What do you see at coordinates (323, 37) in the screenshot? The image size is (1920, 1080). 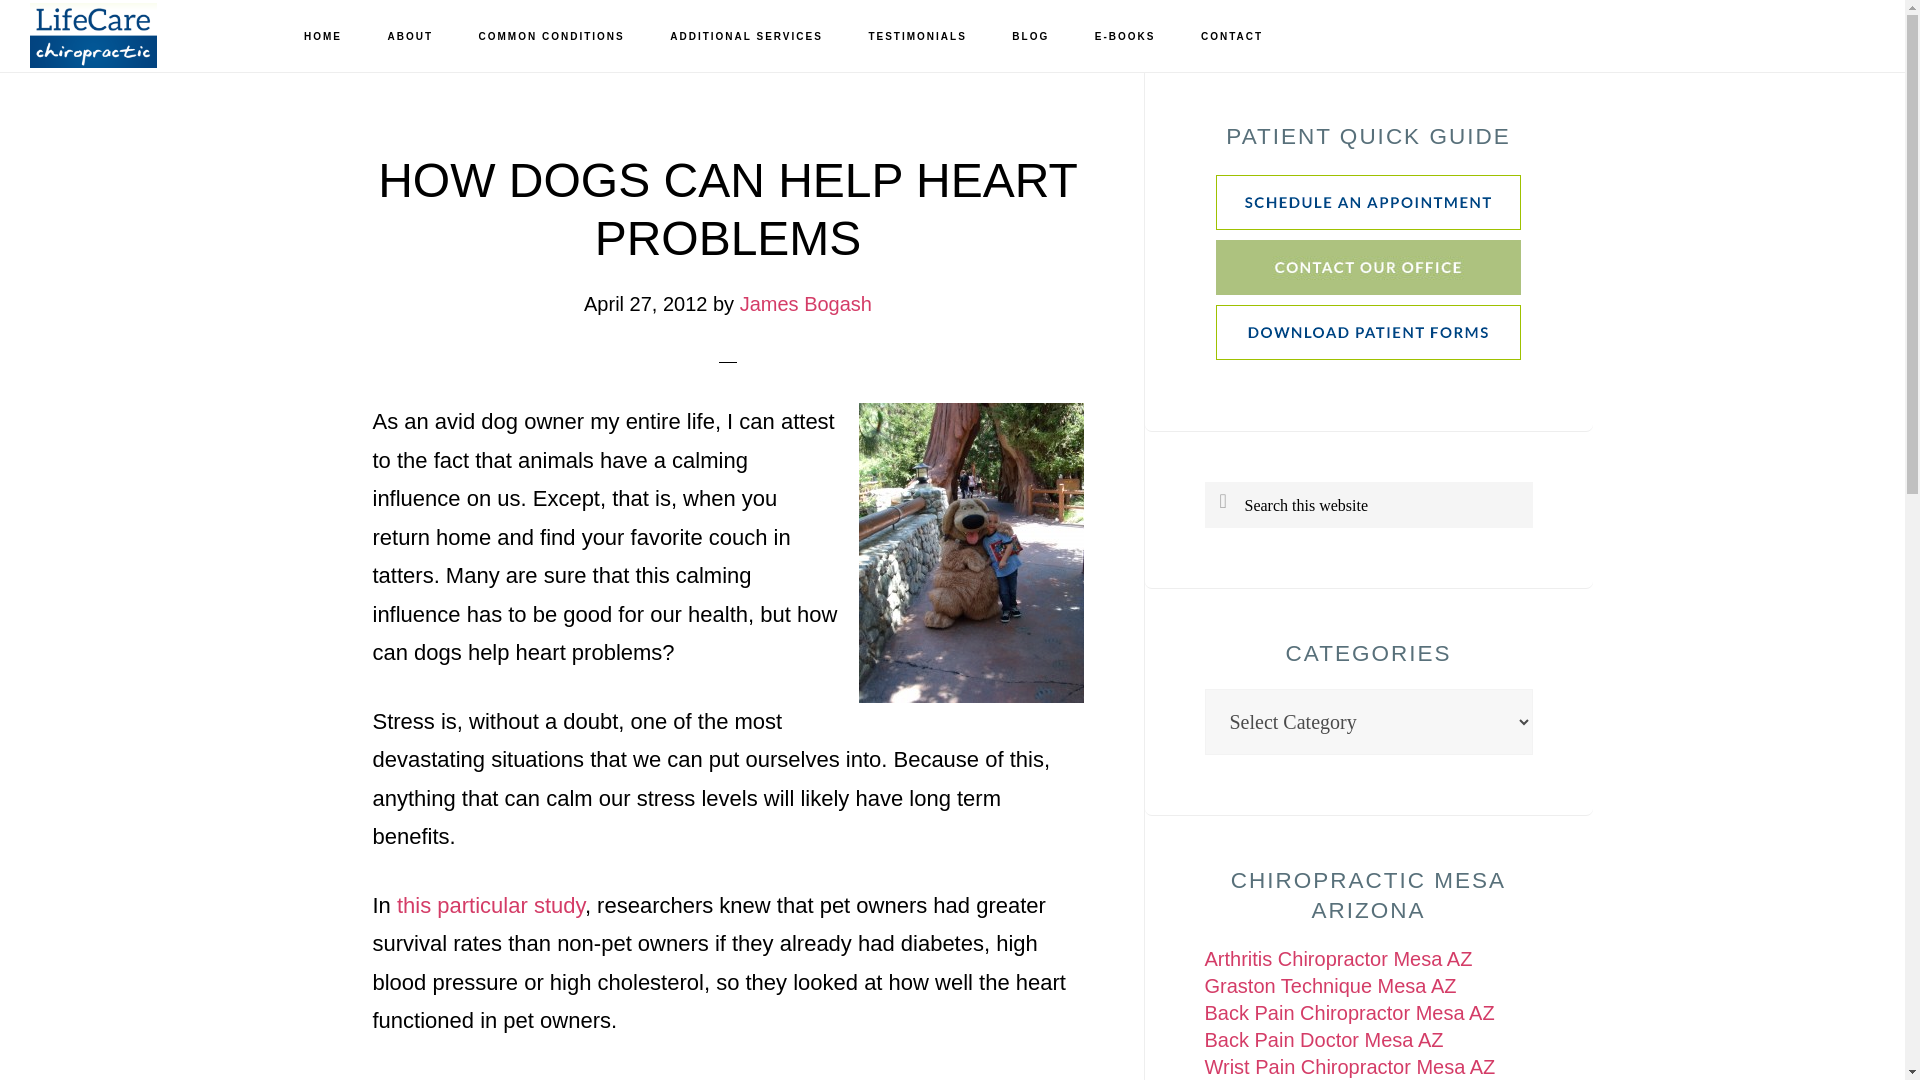 I see `HOME` at bounding box center [323, 37].